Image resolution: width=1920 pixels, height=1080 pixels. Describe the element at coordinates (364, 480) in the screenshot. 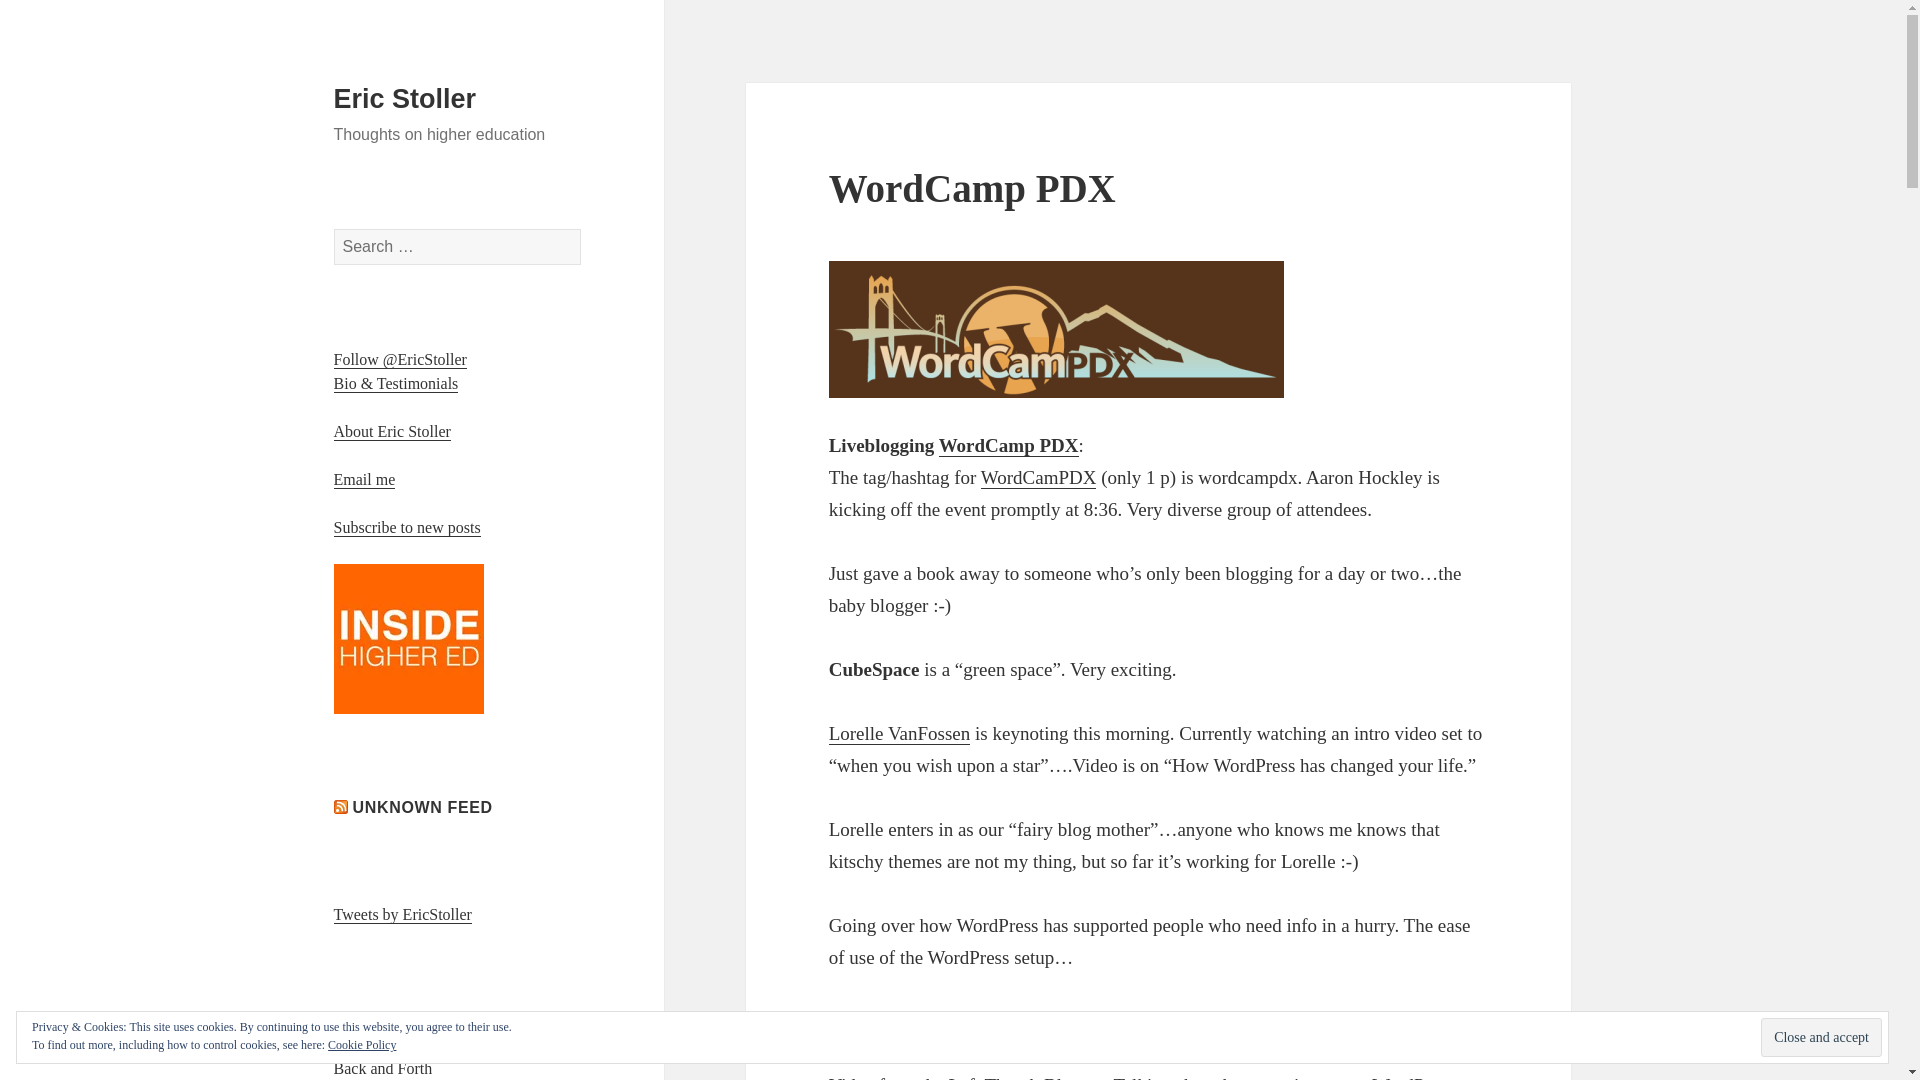

I see `Email me` at that location.